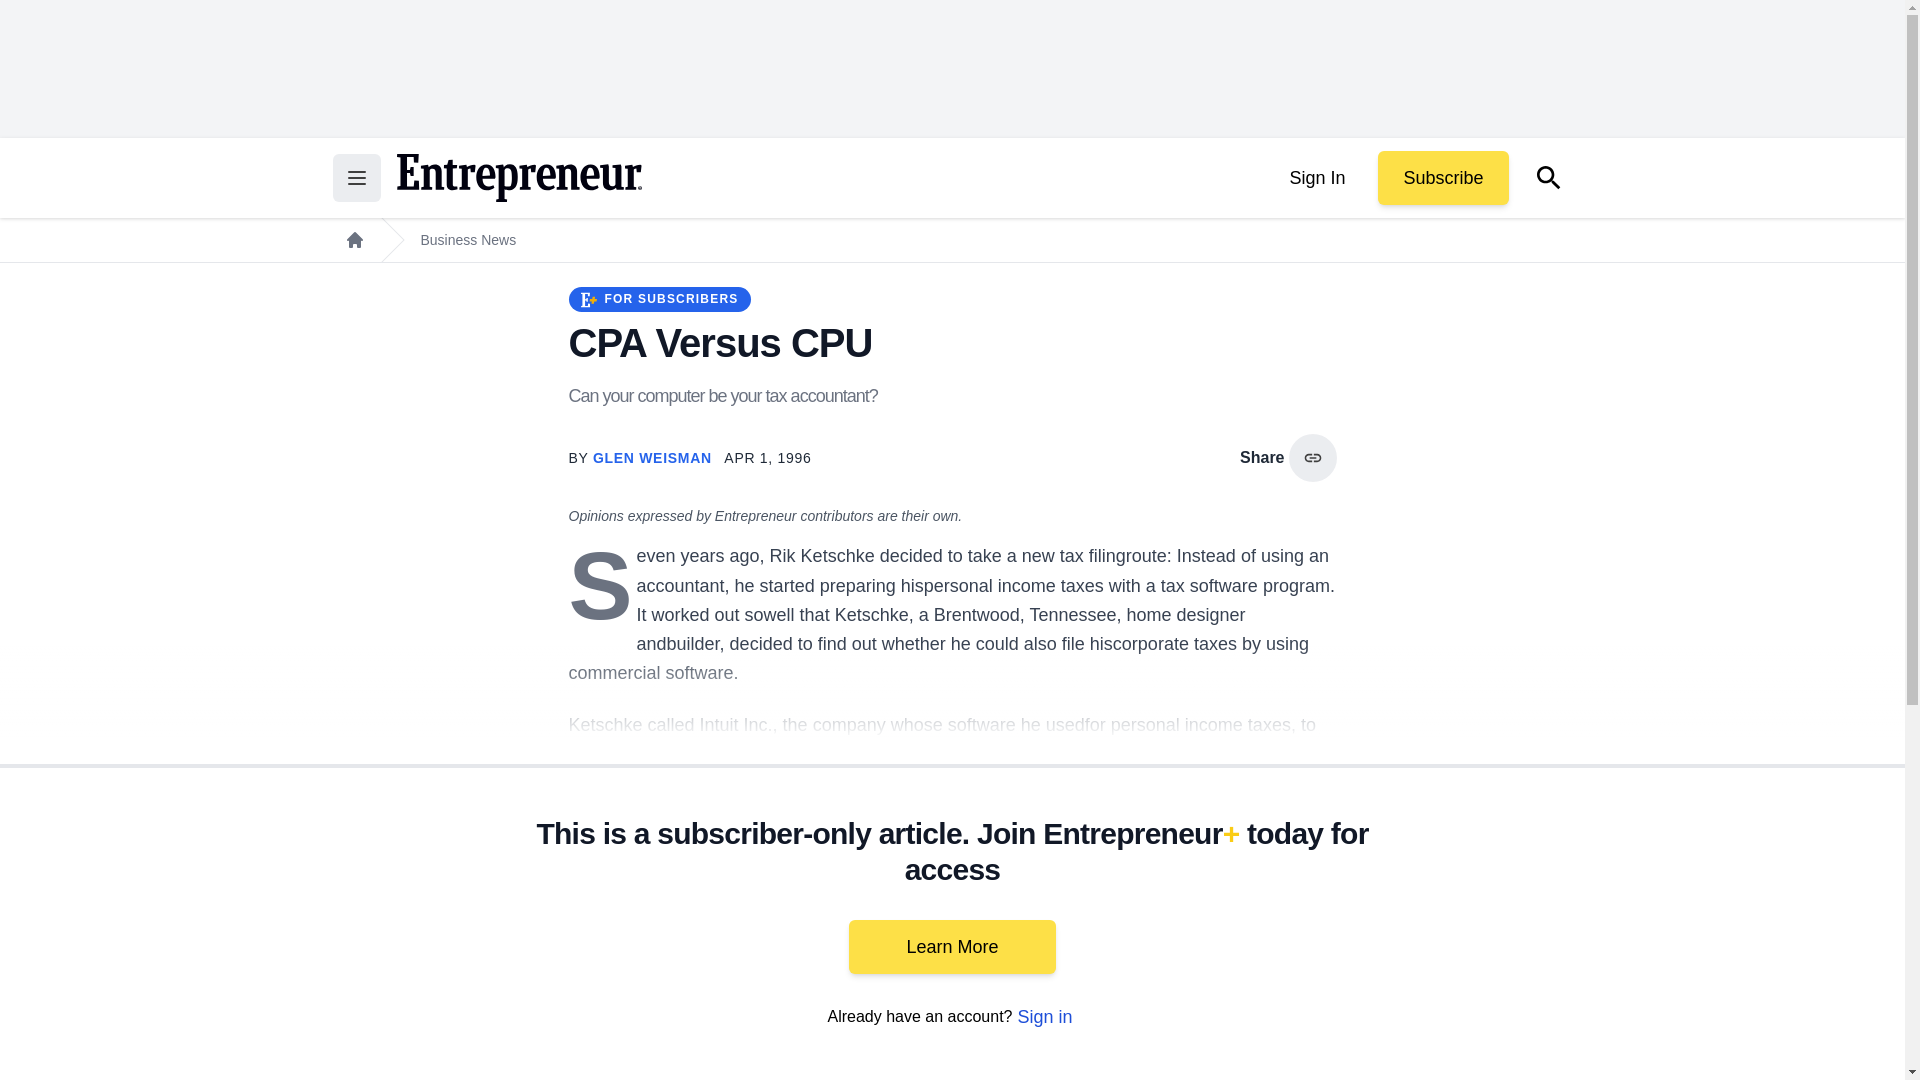 The image size is (1920, 1080). What do you see at coordinates (1442, 178) in the screenshot?
I see `Subscribe` at bounding box center [1442, 178].